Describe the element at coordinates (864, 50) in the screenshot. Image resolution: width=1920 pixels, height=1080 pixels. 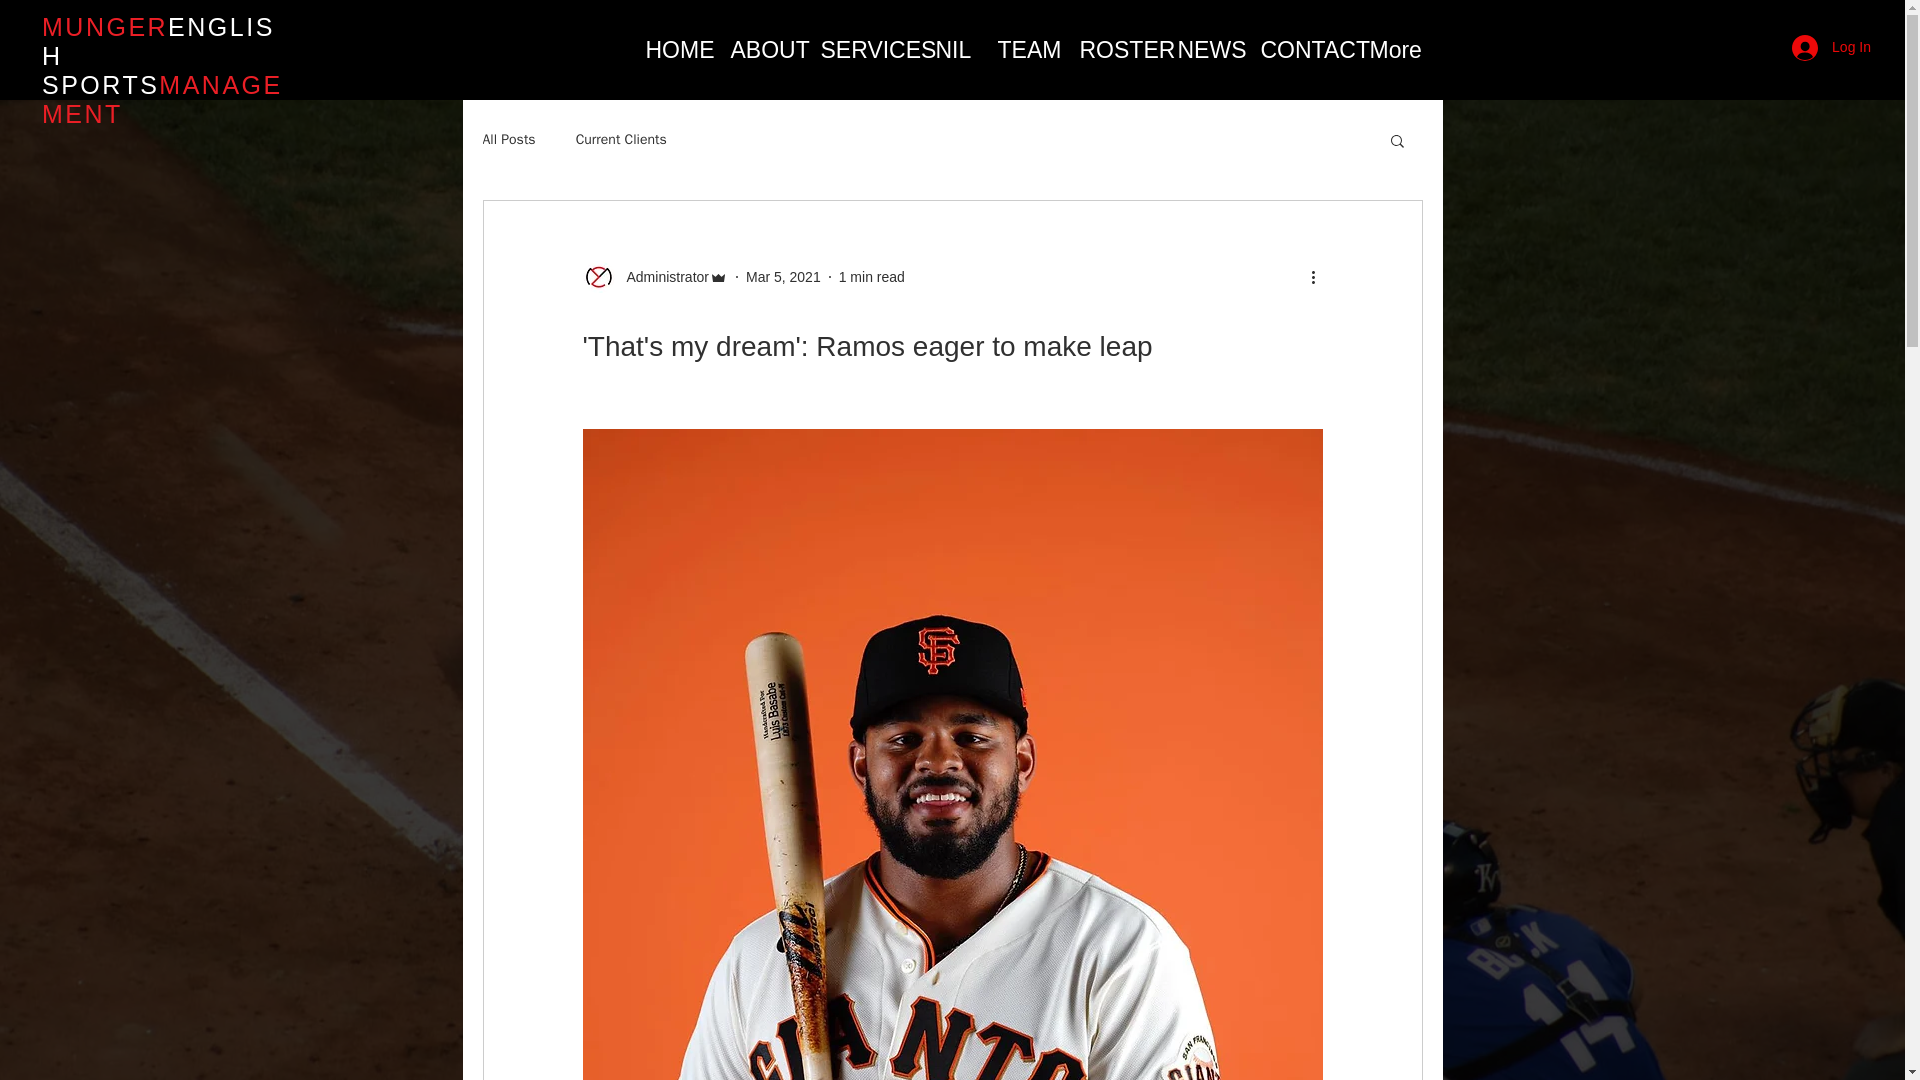
I see `SERVICES` at that location.